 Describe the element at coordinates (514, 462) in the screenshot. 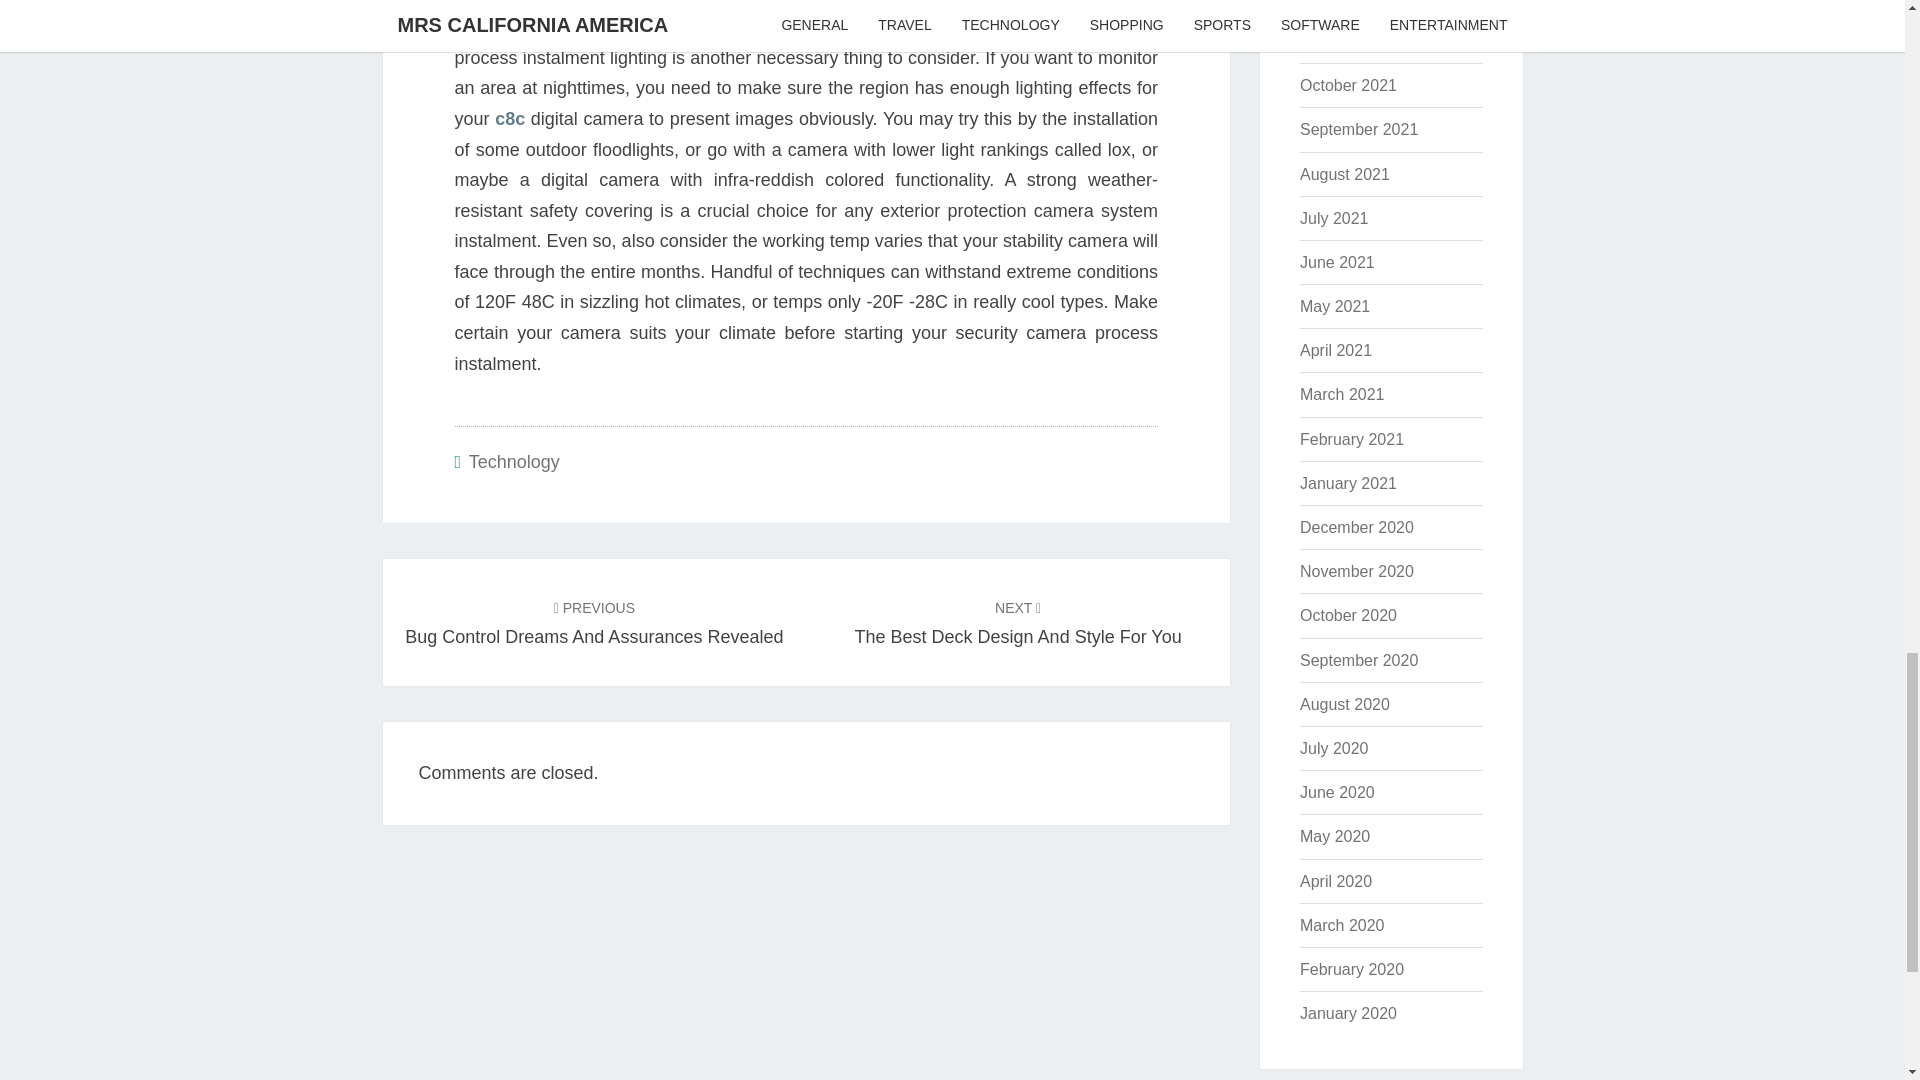

I see `Technology` at that location.